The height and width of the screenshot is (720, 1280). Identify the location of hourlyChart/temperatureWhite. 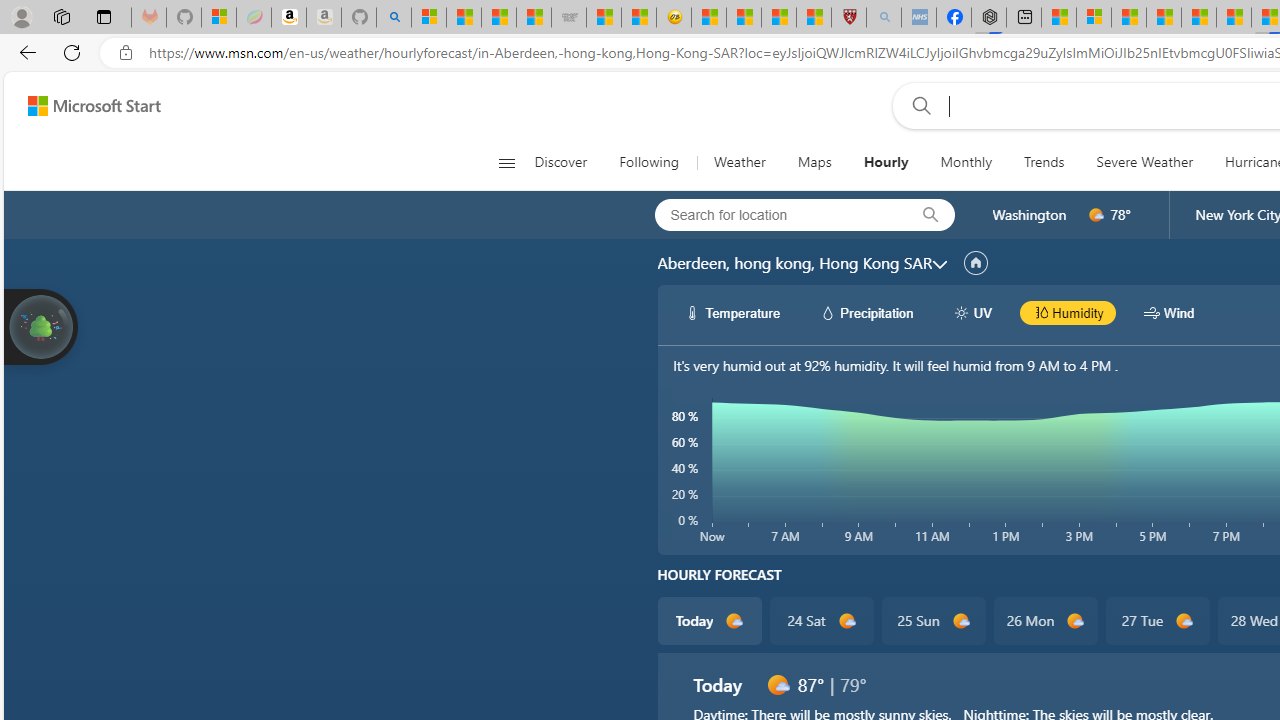
(692, 312).